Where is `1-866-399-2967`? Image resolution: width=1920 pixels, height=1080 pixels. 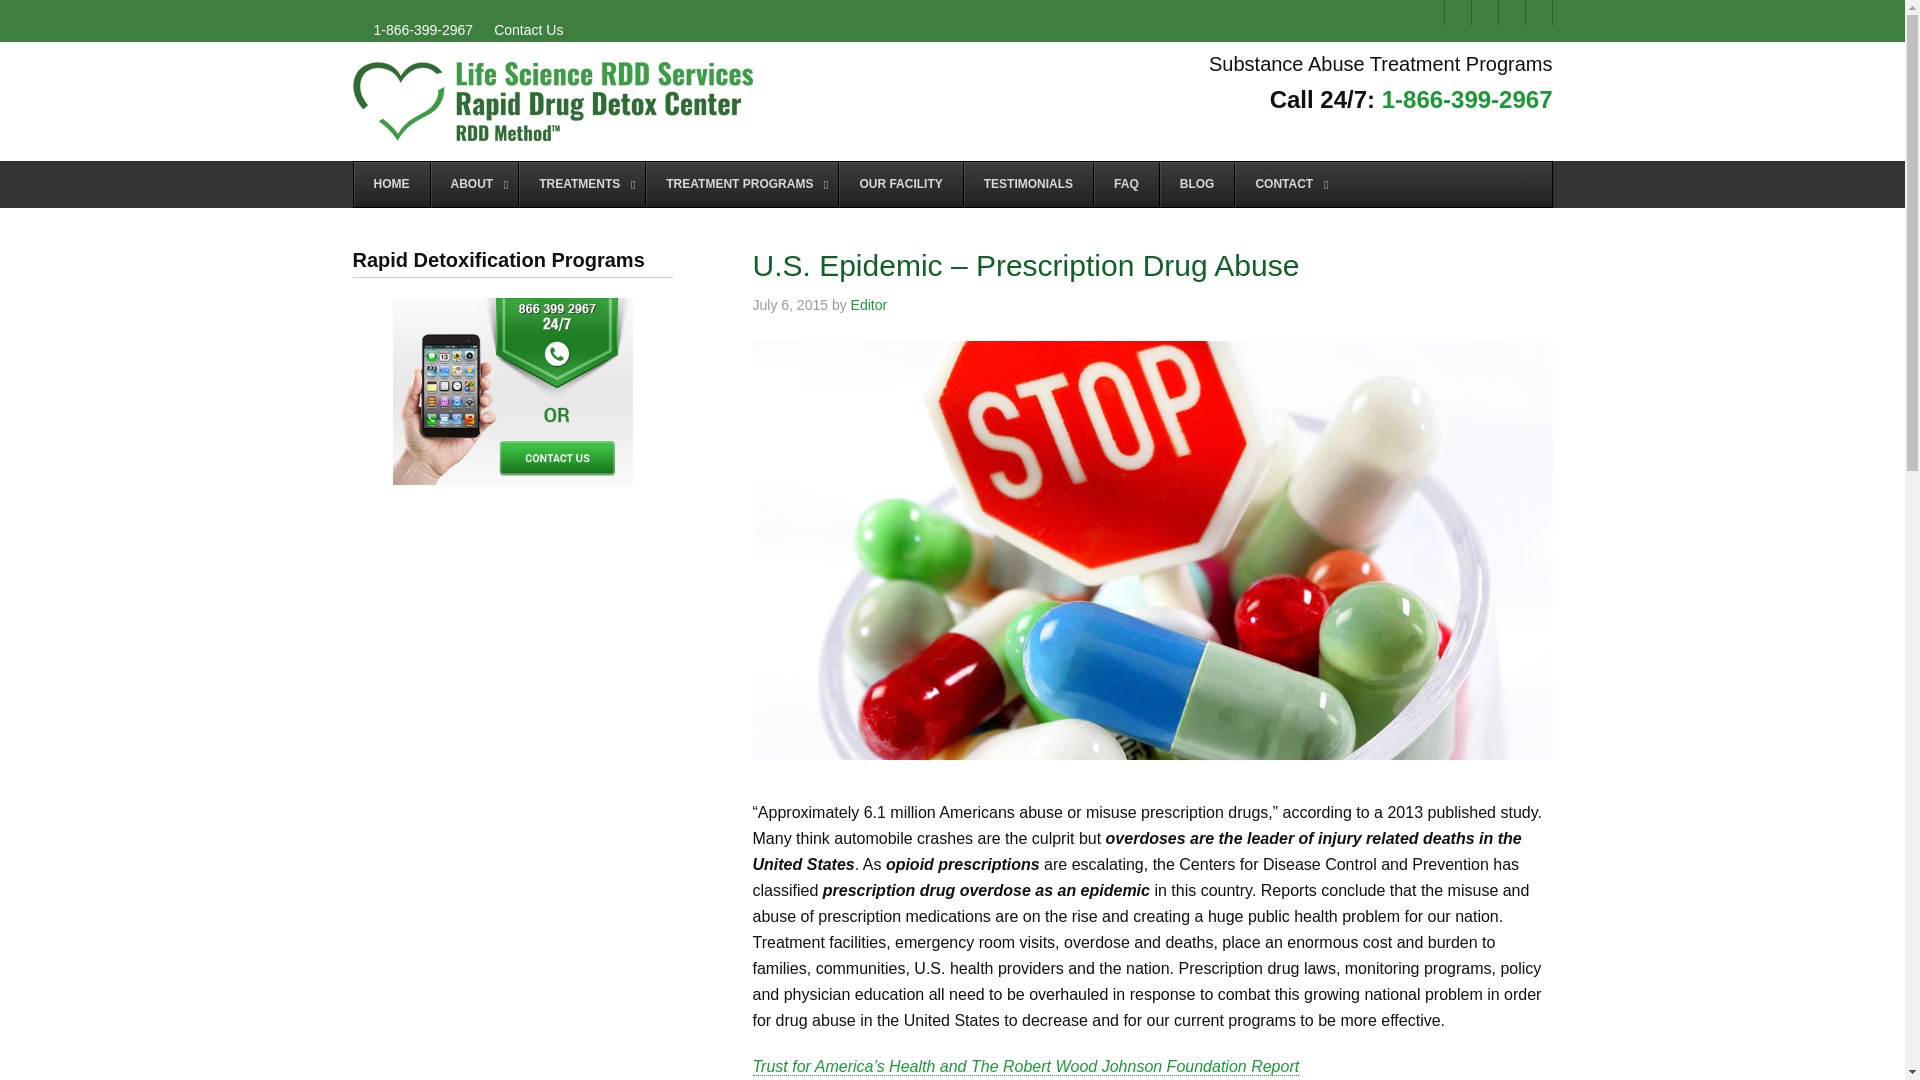
1-866-399-2967 is located at coordinates (1468, 100).